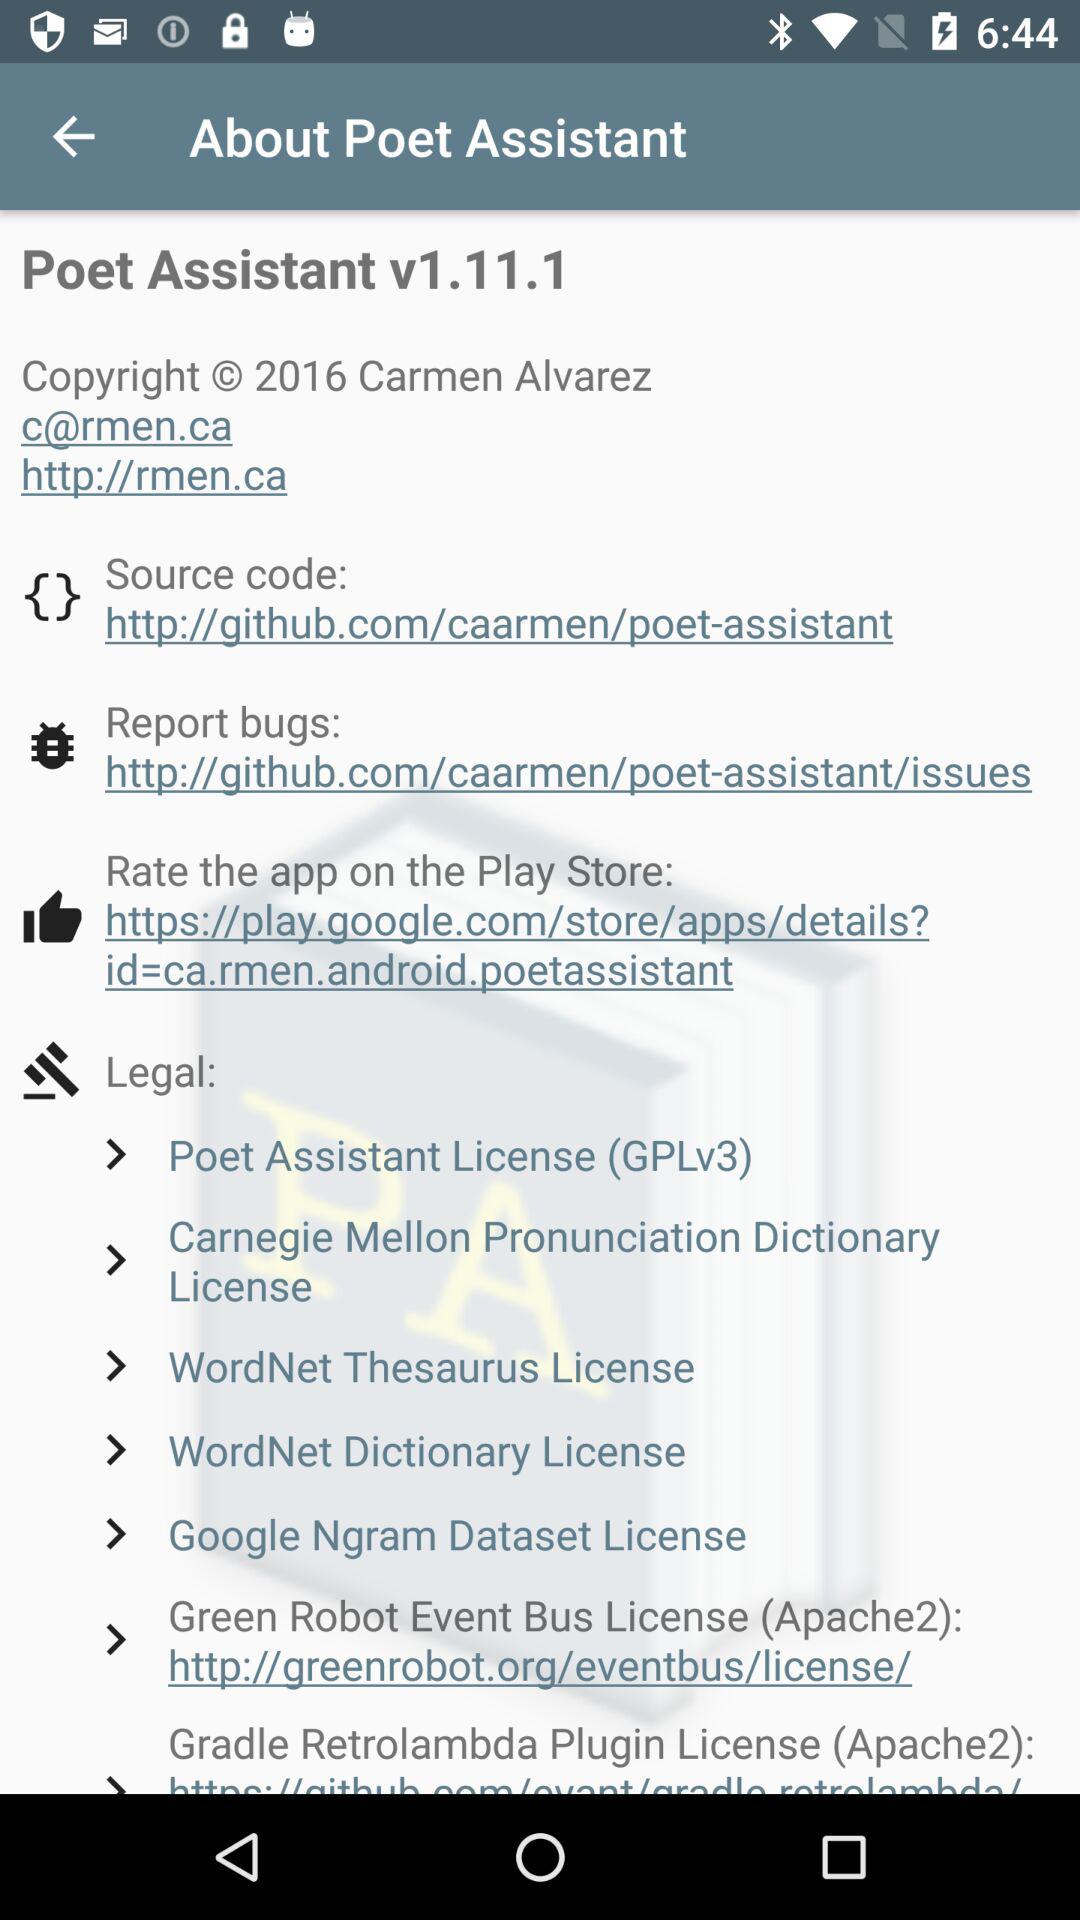 This screenshot has width=1080, height=1920. I want to click on tap icon above the wordnet thesaurus license item, so click(571, 1260).